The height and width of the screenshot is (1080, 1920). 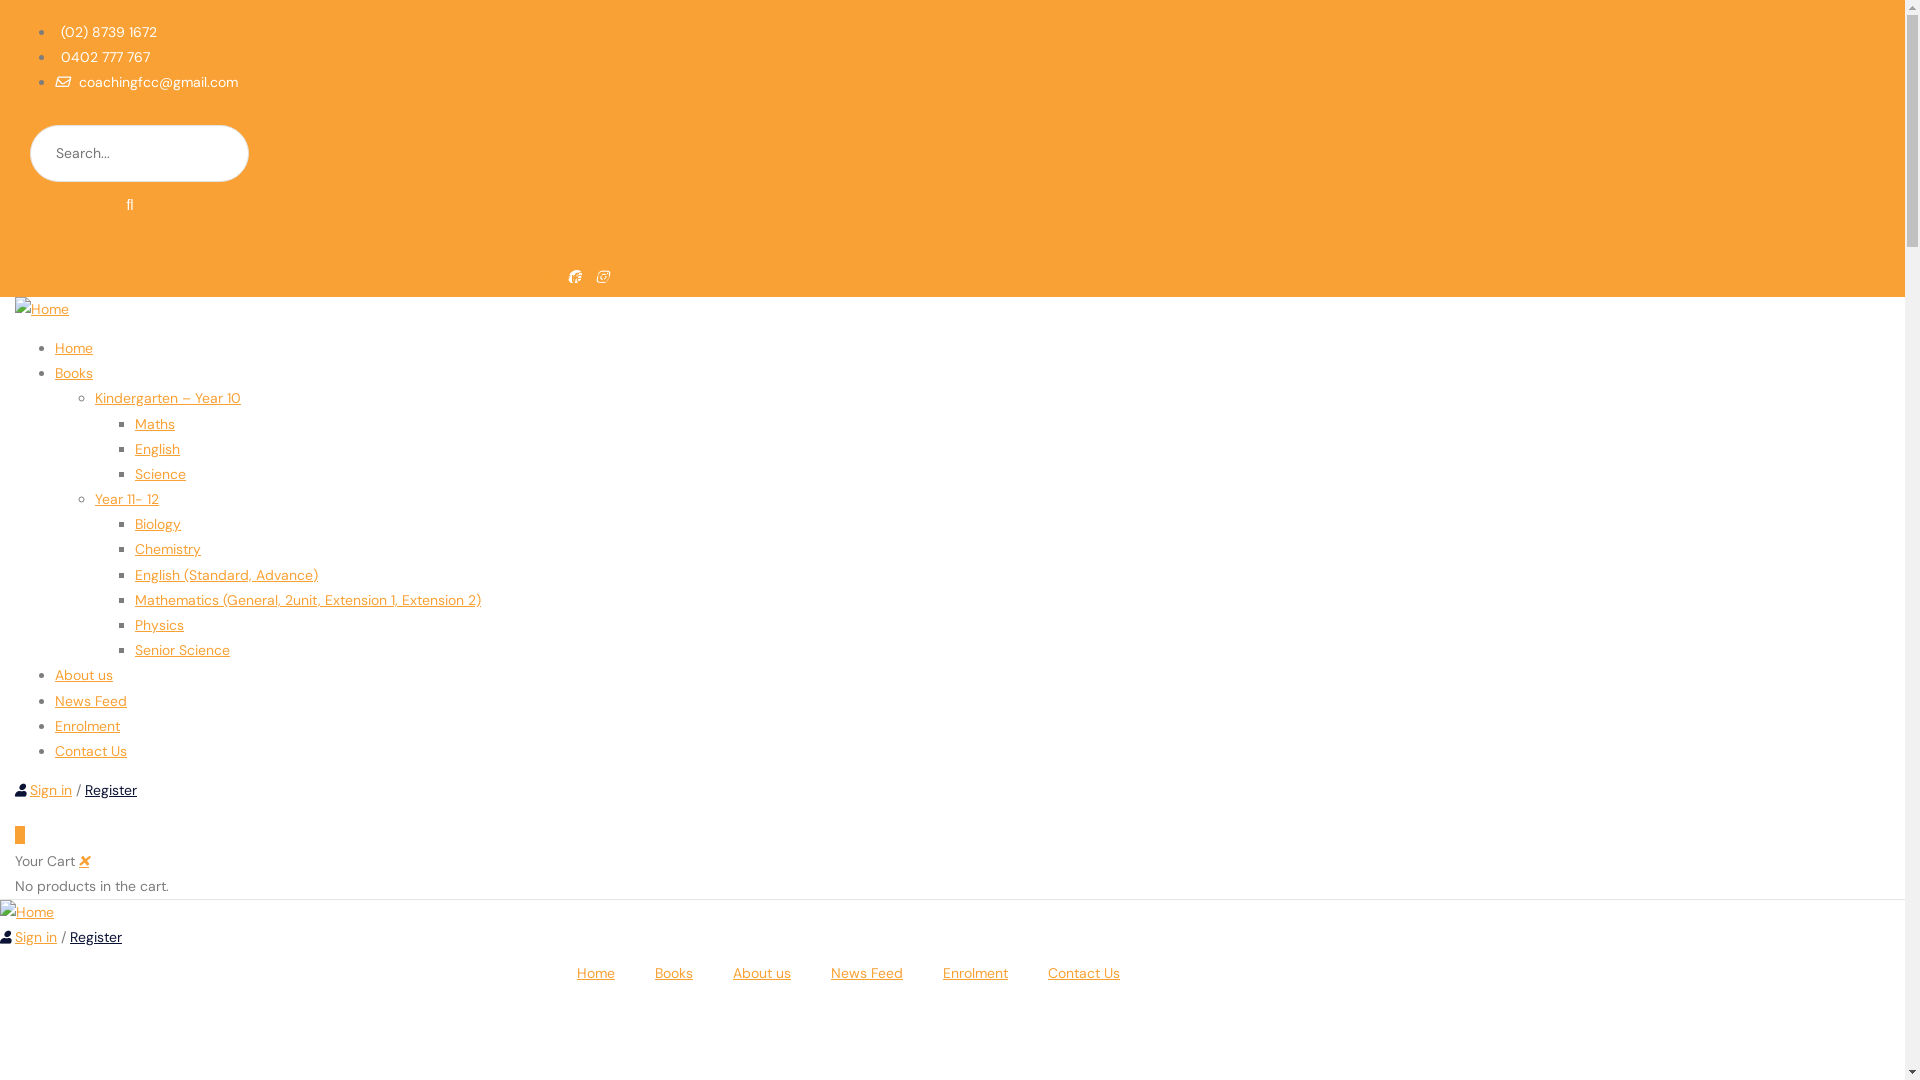 What do you see at coordinates (160, 625) in the screenshot?
I see `Physics` at bounding box center [160, 625].